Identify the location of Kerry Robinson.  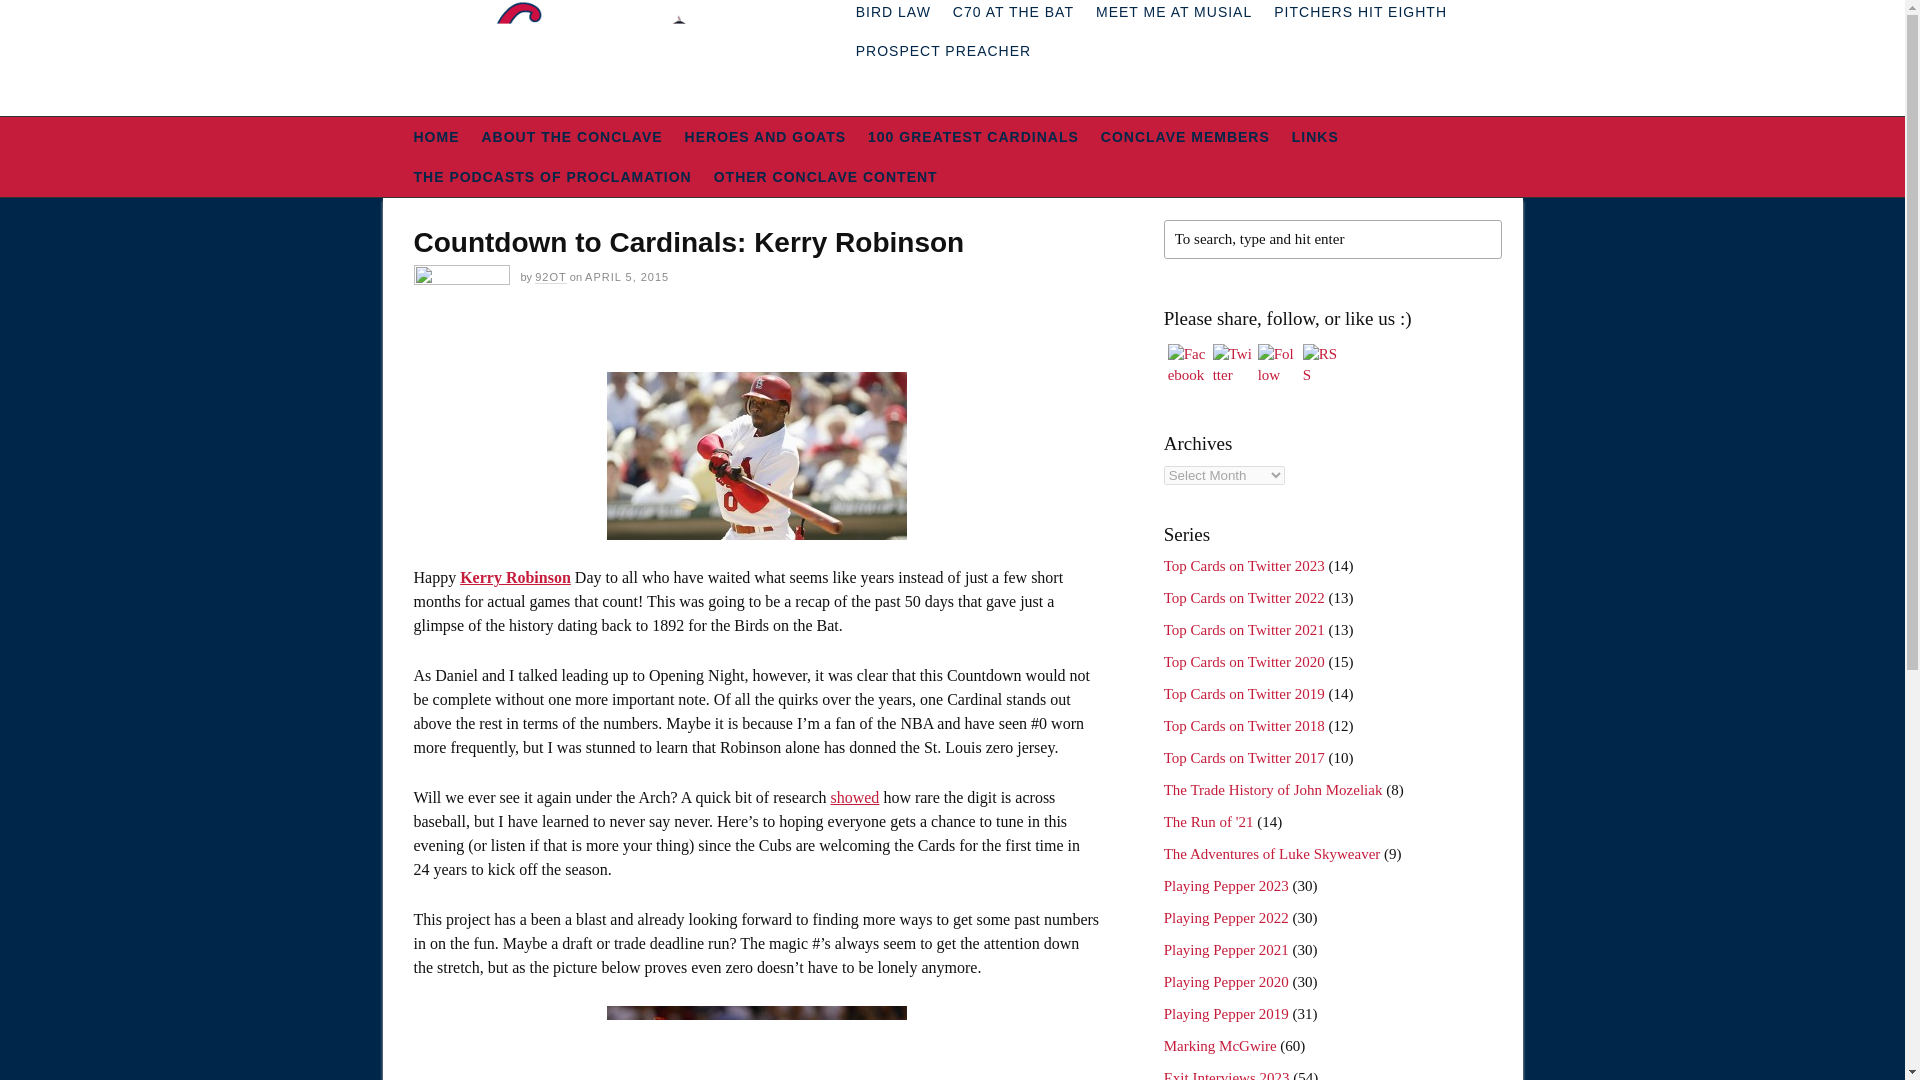
(515, 578).